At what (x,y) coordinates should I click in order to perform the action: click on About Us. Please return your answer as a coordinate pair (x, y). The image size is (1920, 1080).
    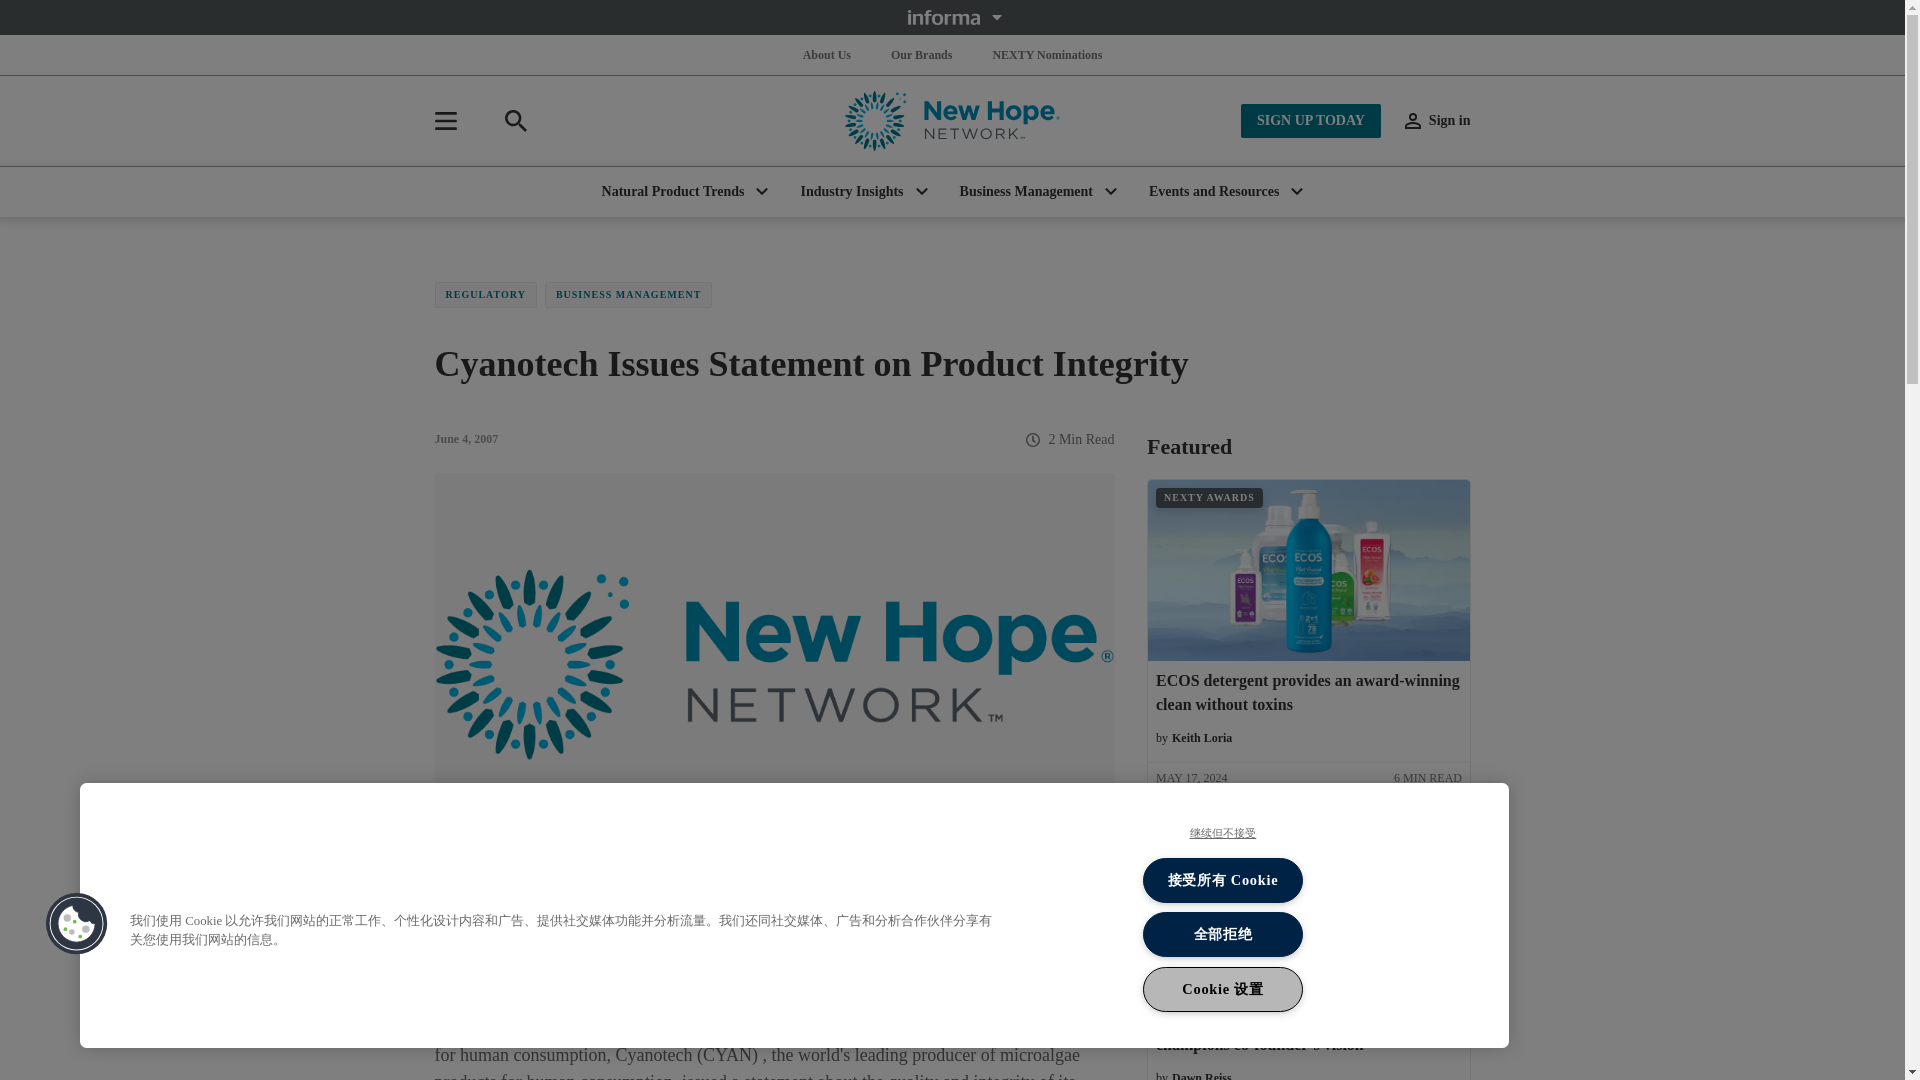
    Looking at the image, I should click on (826, 54).